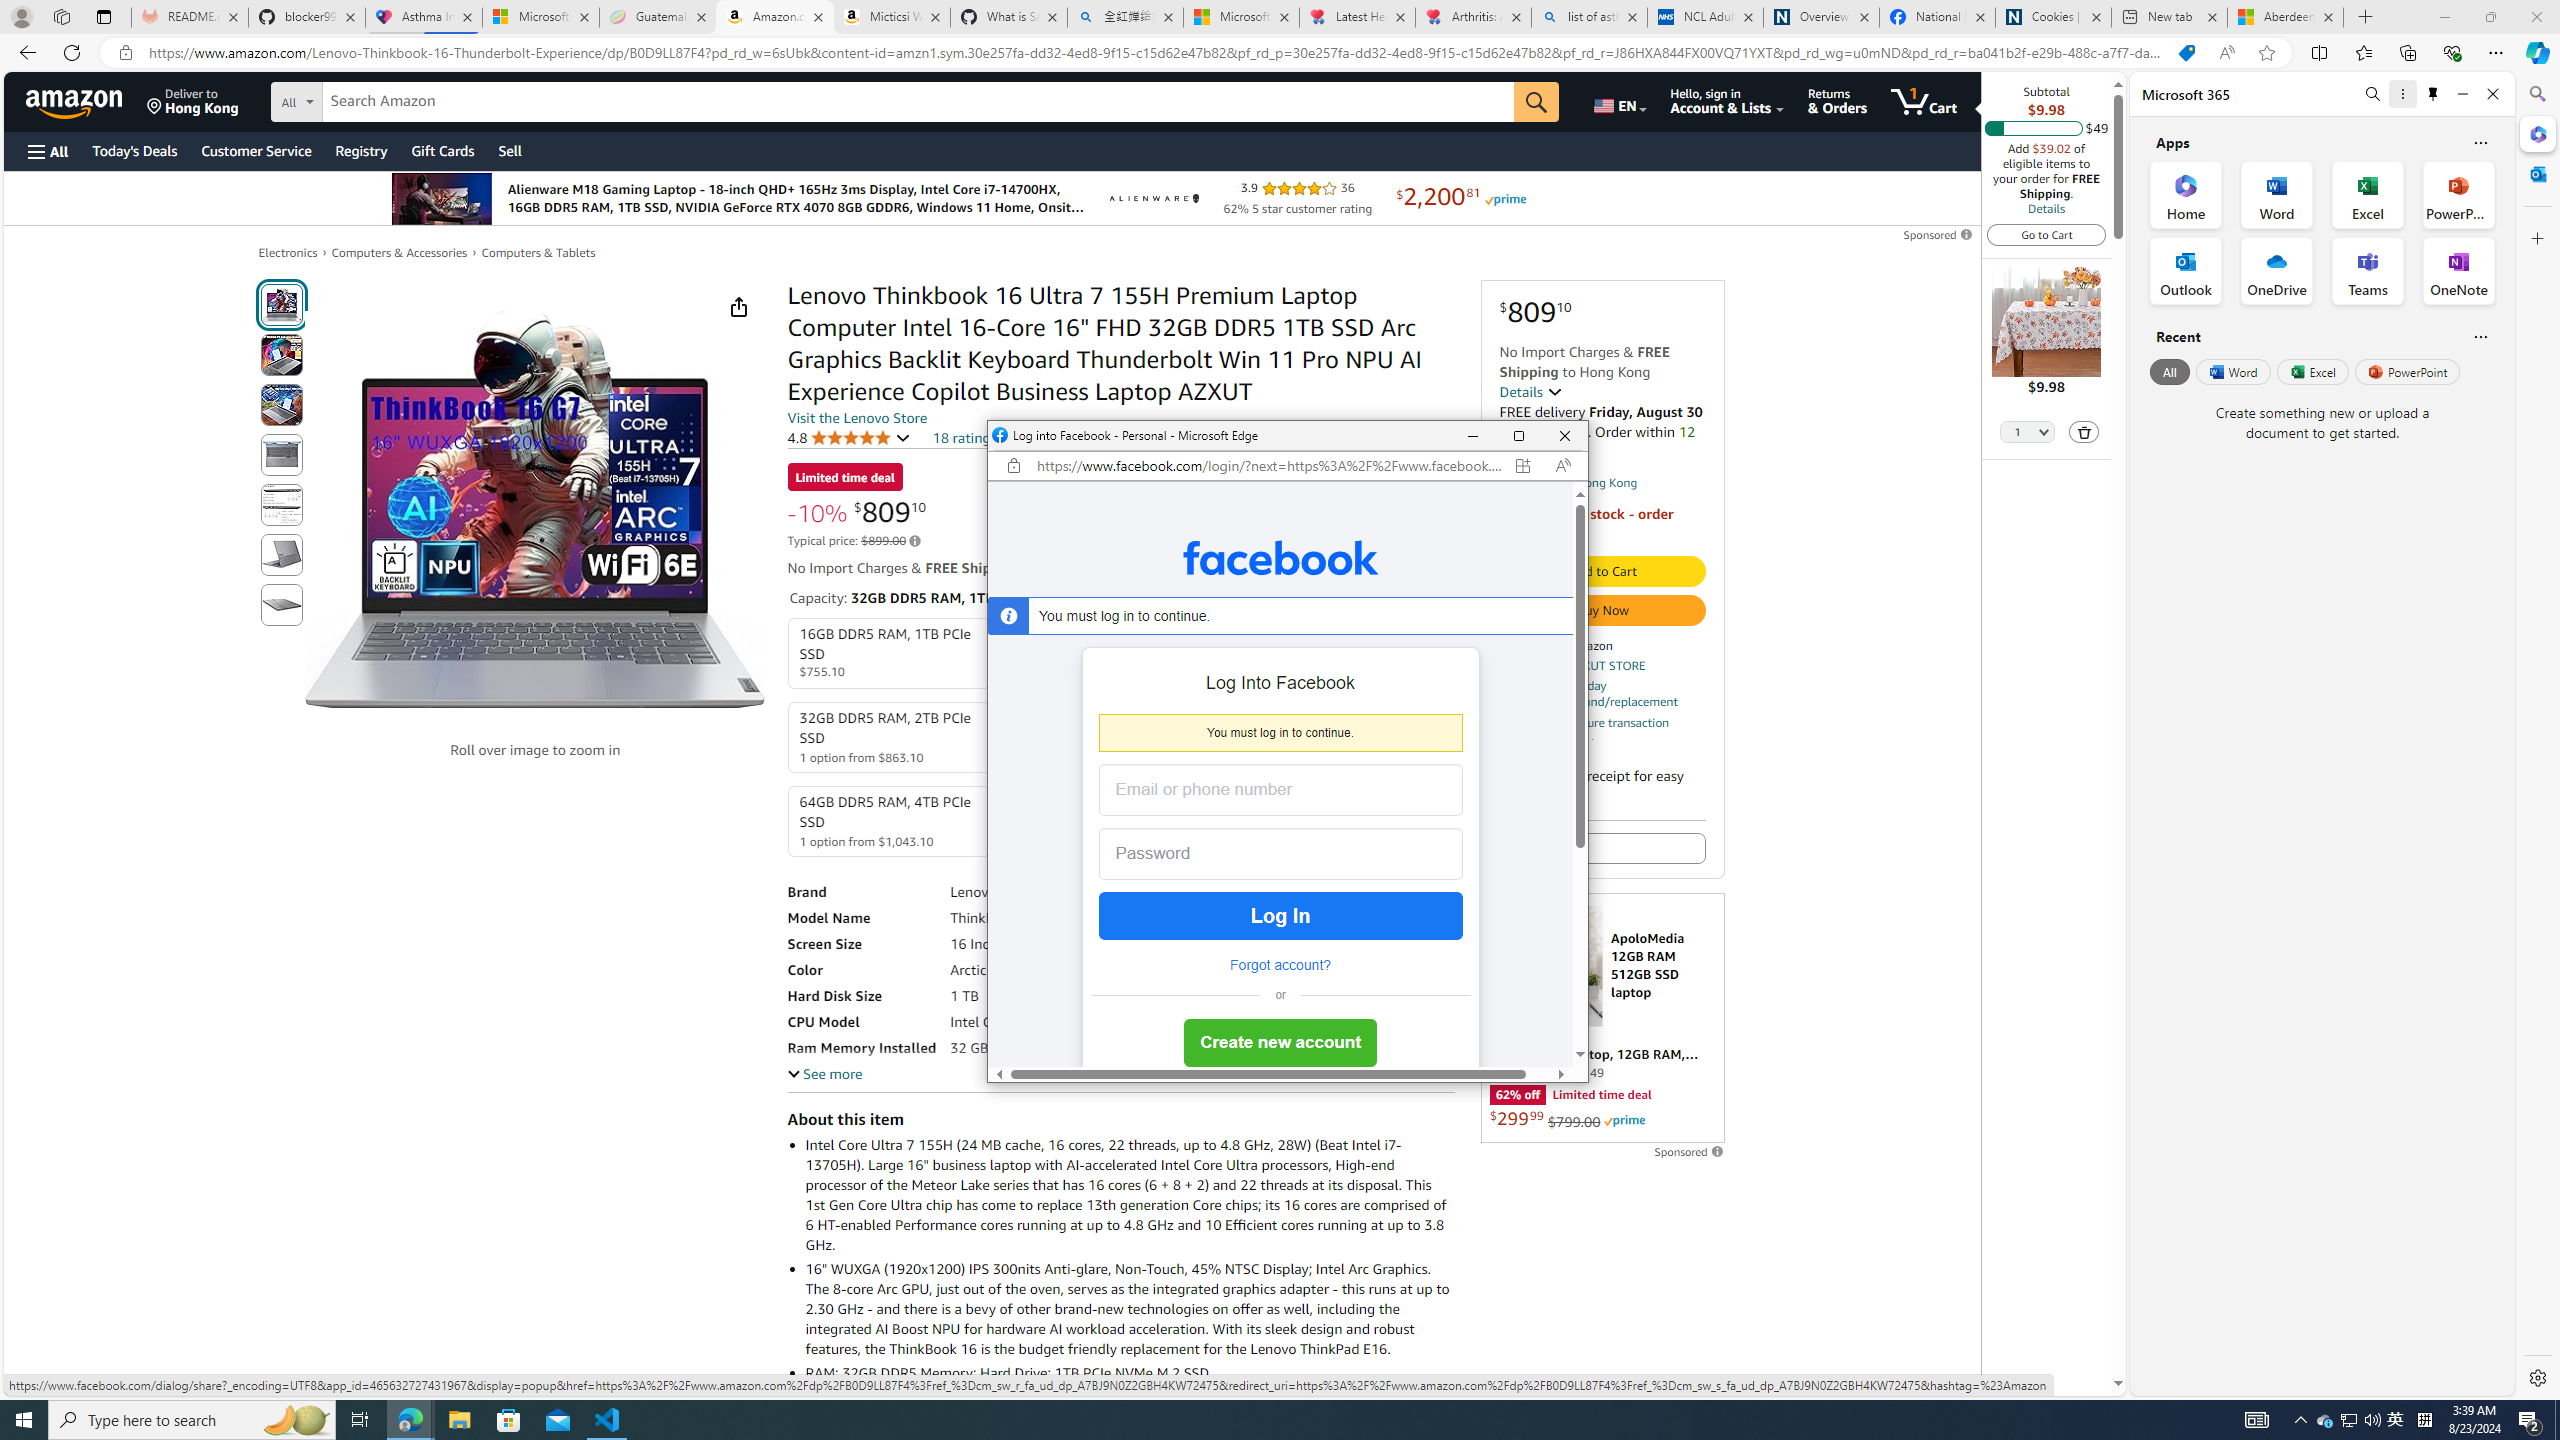 This screenshot has height=1440, width=2560. What do you see at coordinates (1532, 391) in the screenshot?
I see `Details ` at bounding box center [1532, 391].